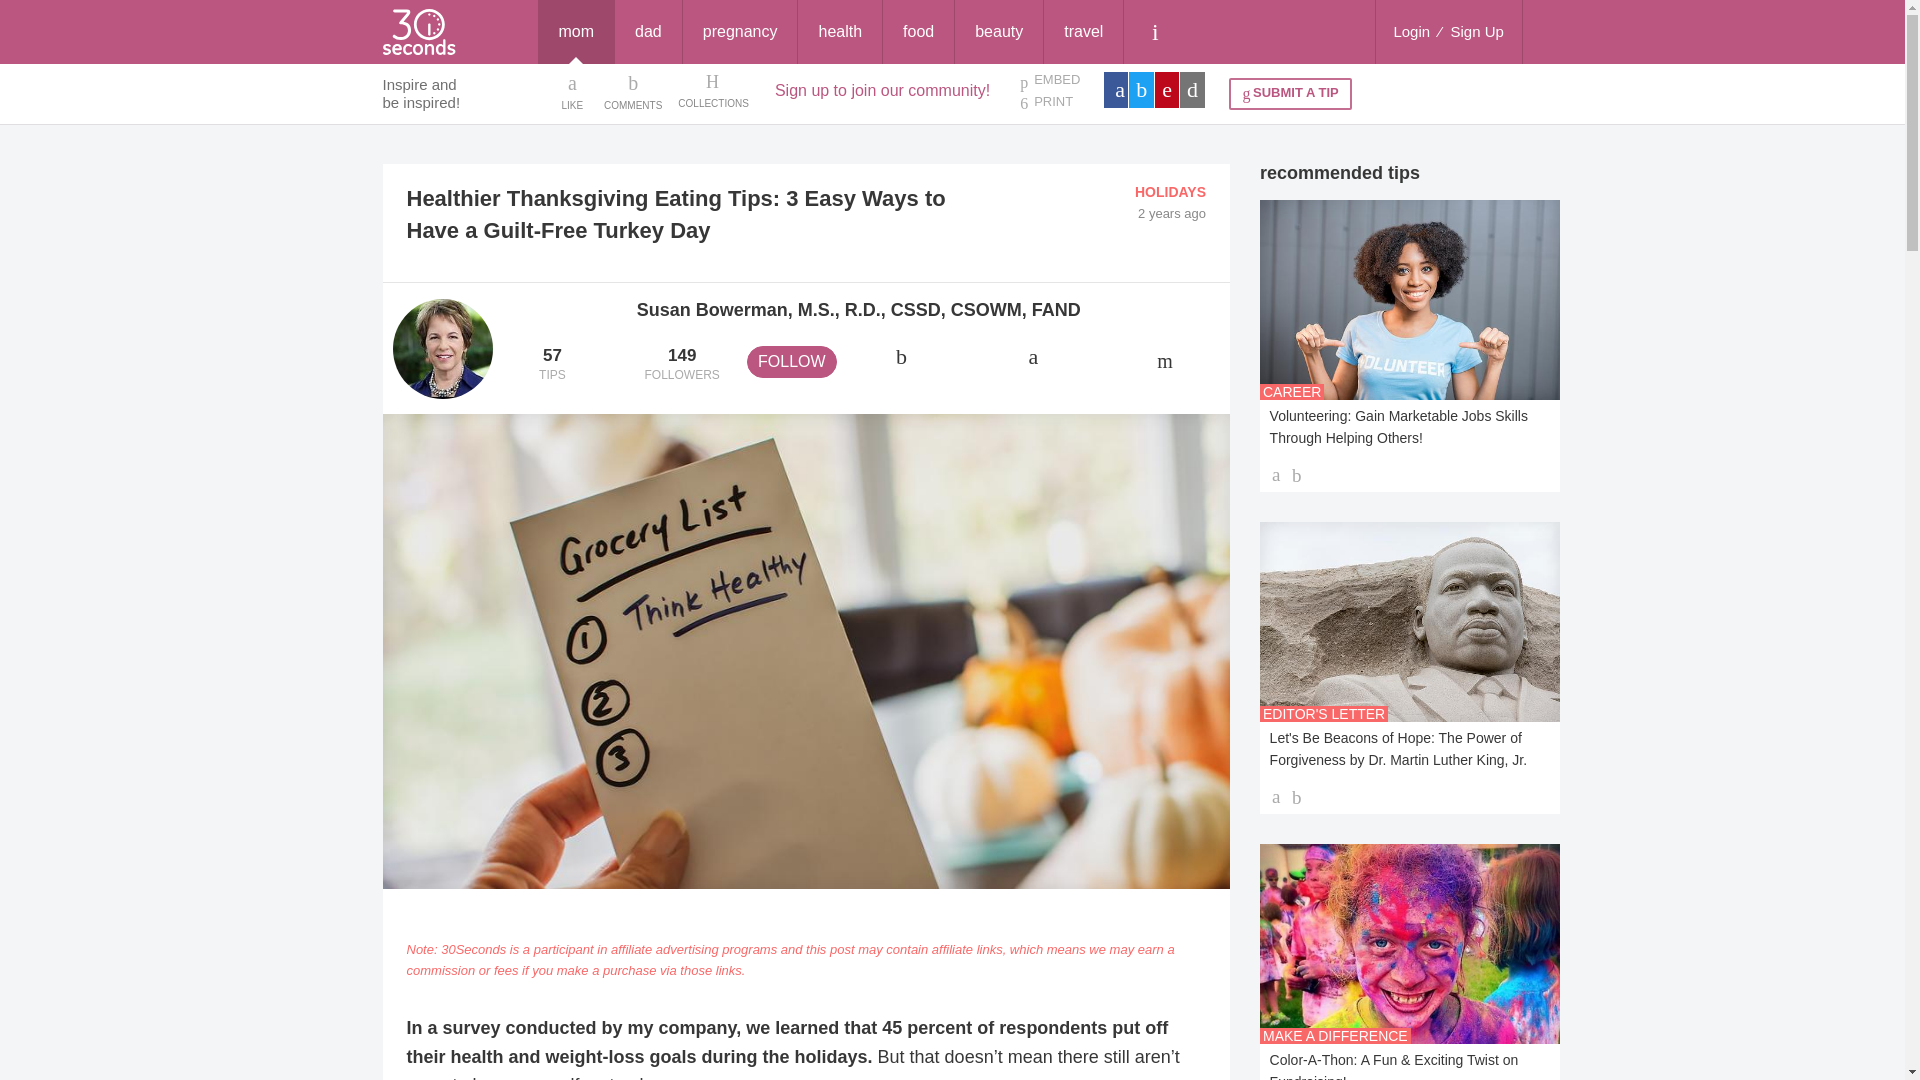 The image size is (1920, 1080). Describe the element at coordinates (882, 90) in the screenshot. I see `Sign up to join our community!` at that location.